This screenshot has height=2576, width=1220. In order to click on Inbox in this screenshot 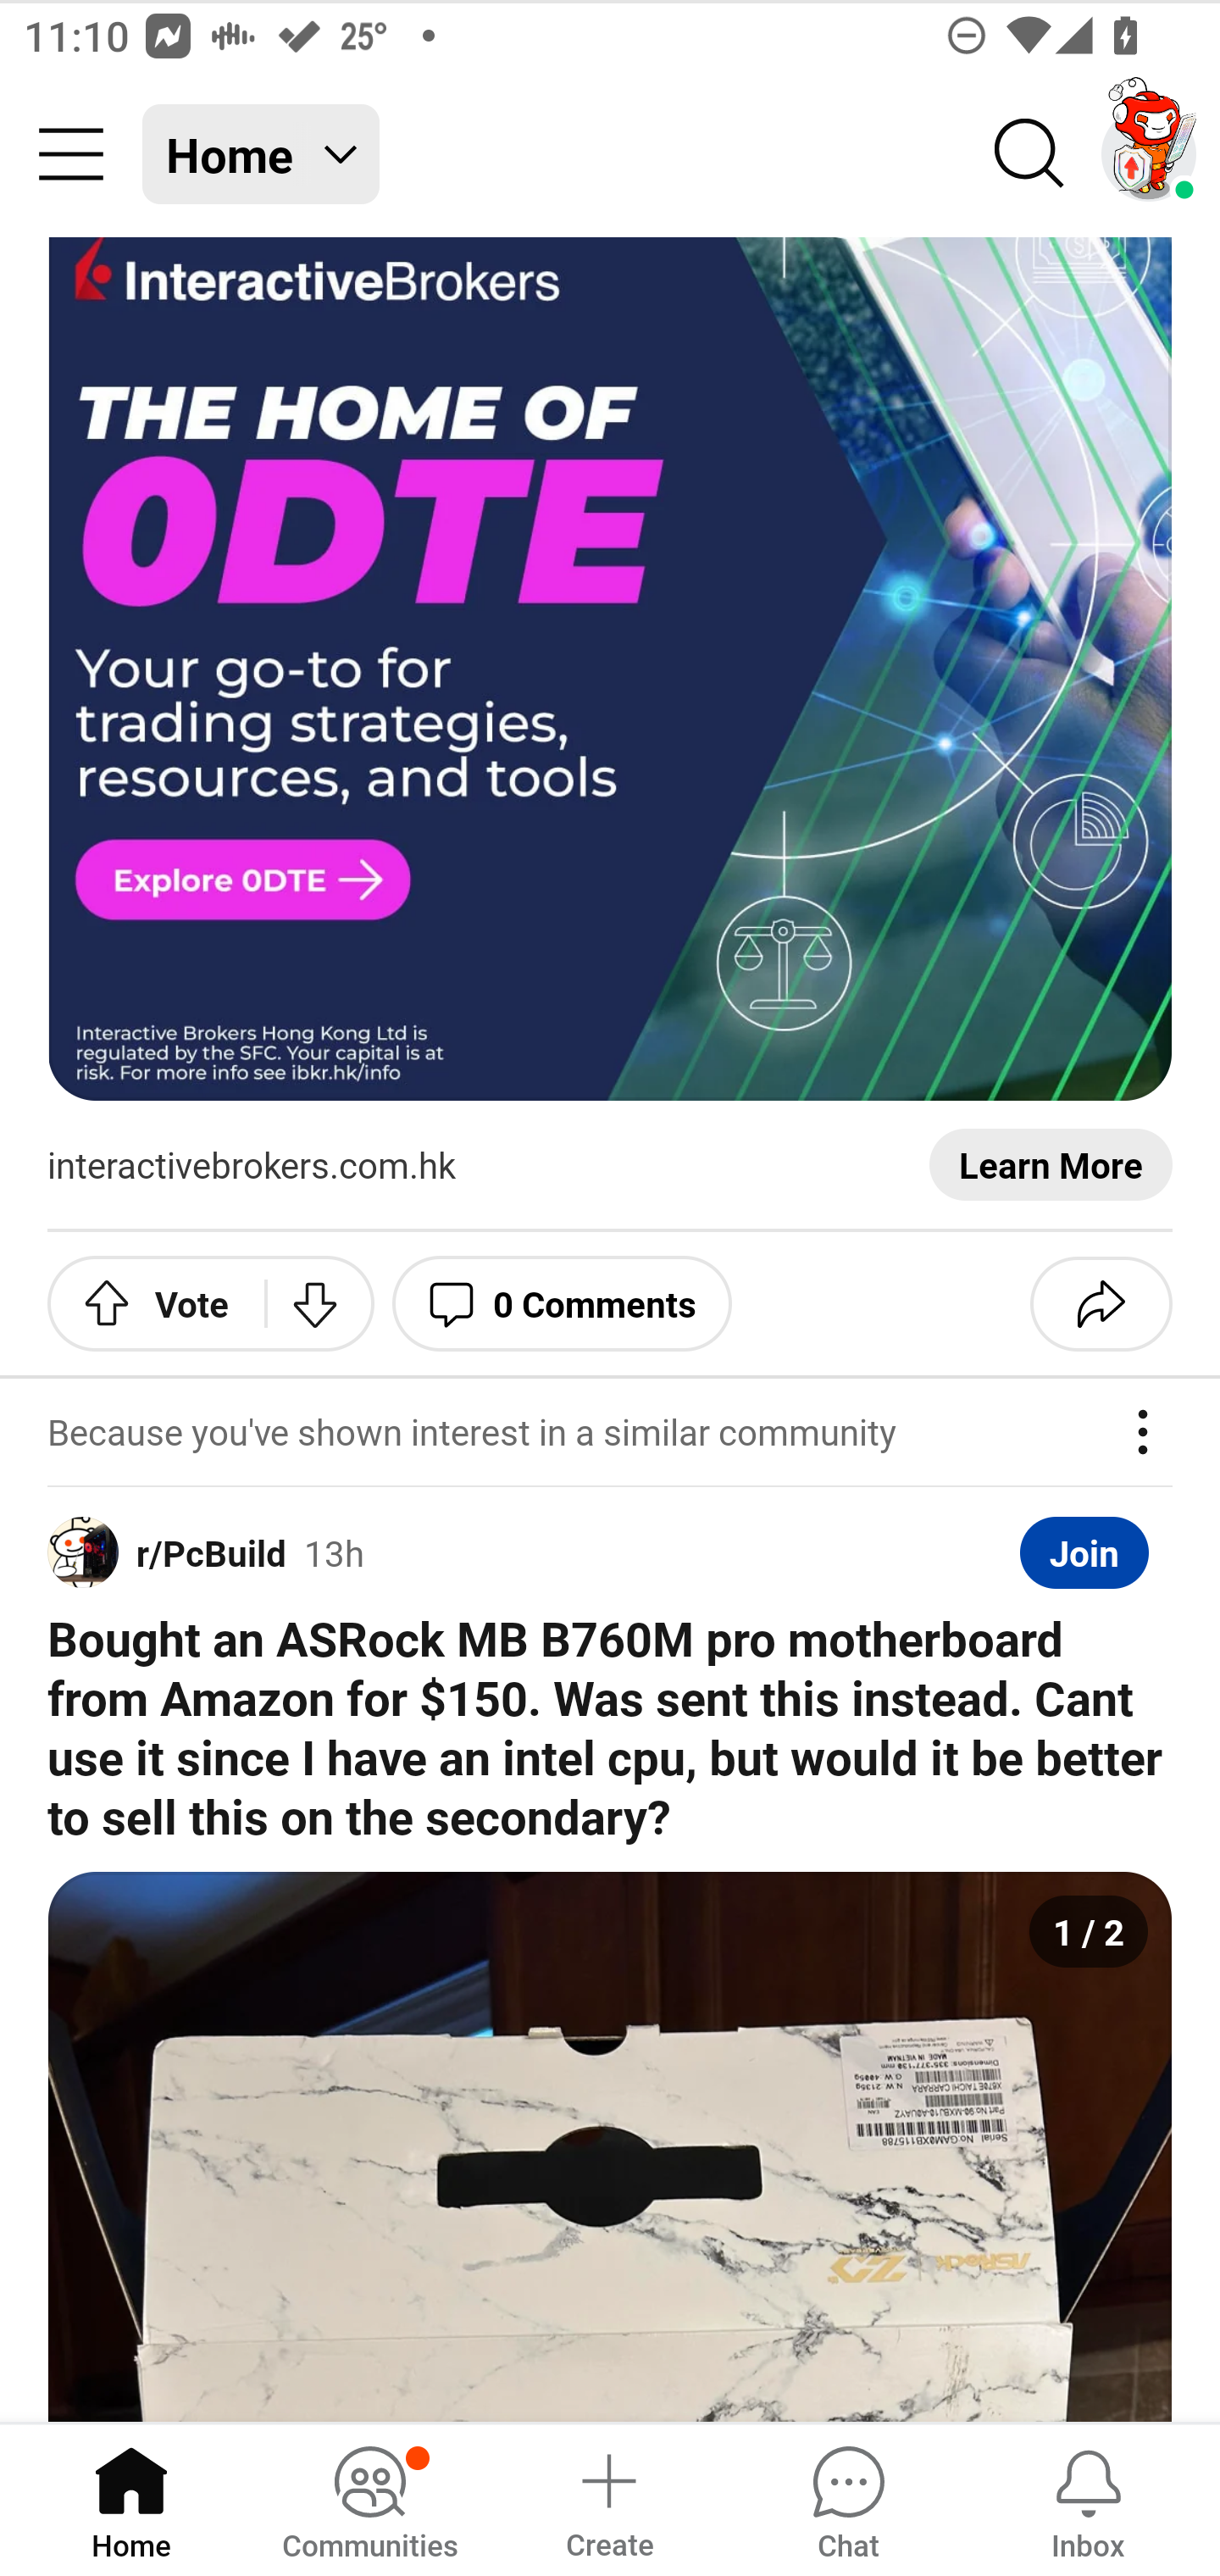, I will do `click(1088, 2498)`.